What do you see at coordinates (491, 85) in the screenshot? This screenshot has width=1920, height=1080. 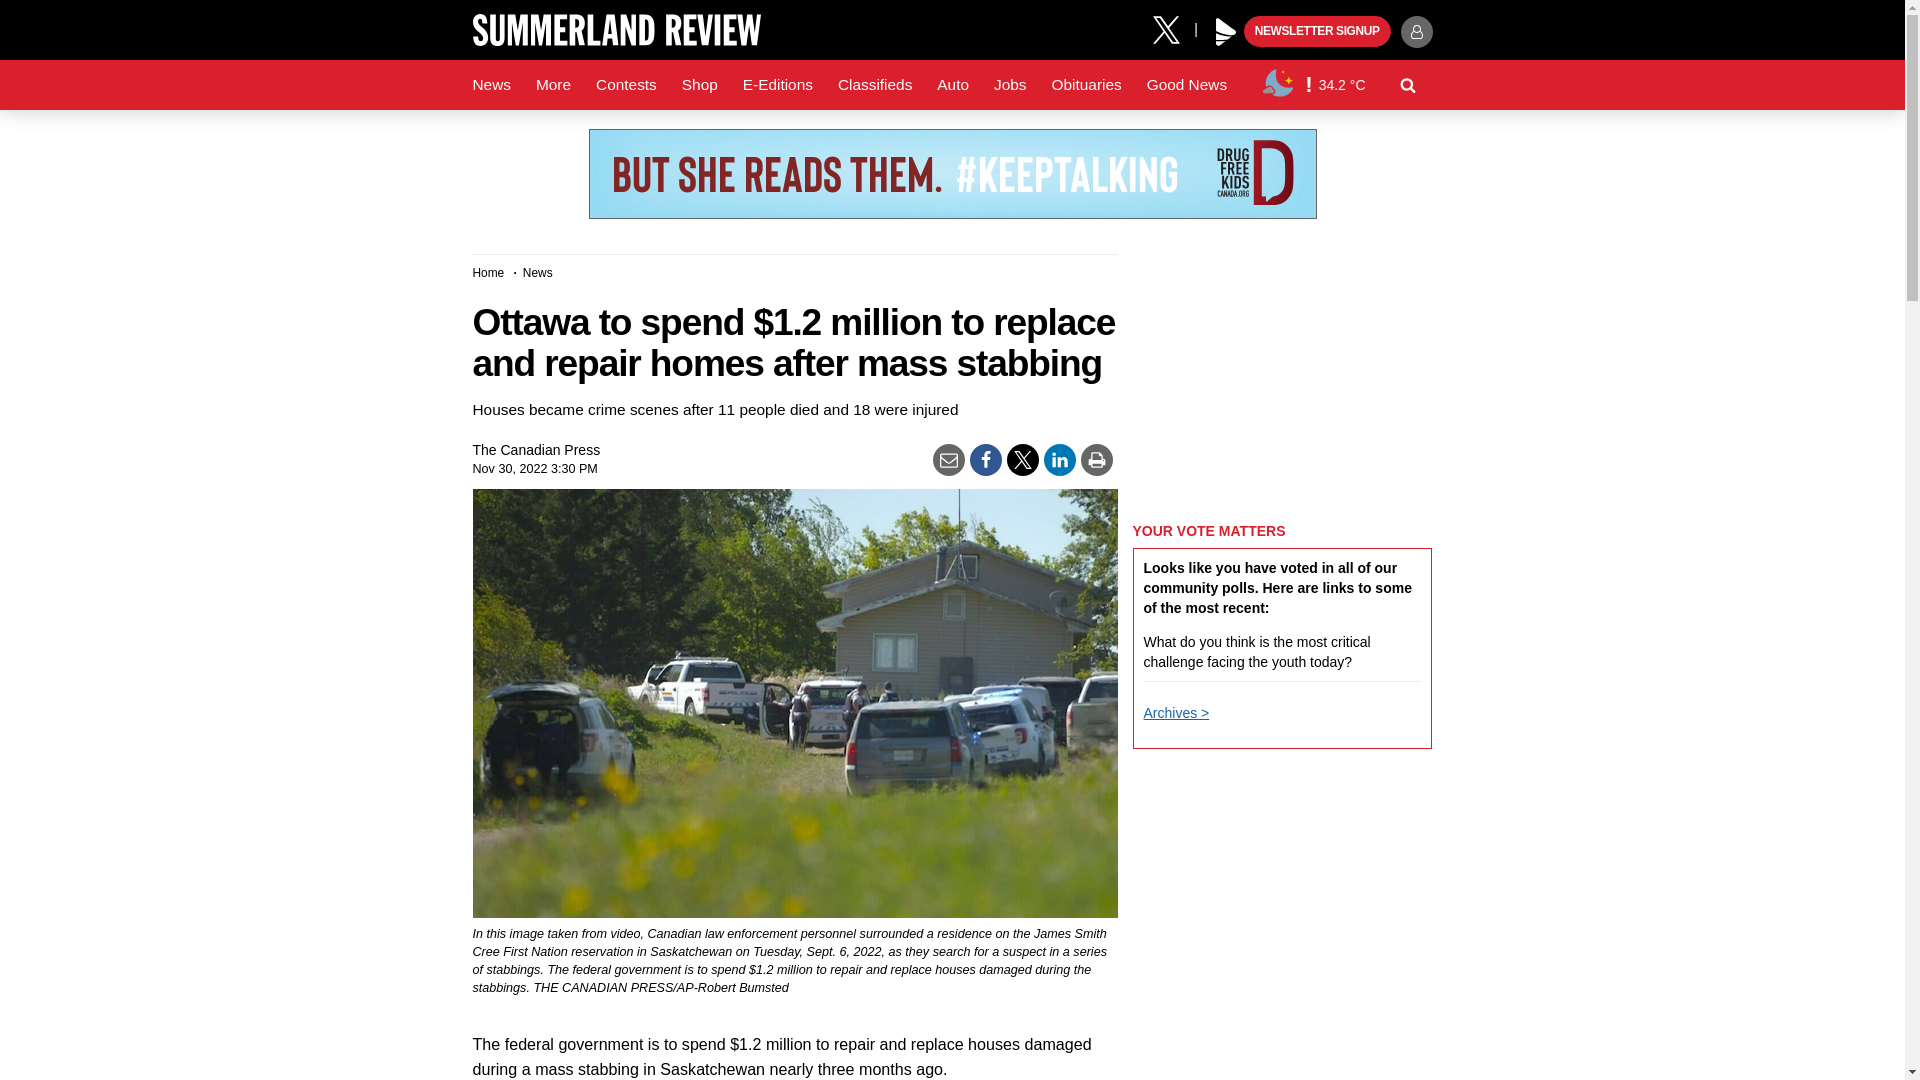 I see `News` at bounding box center [491, 85].